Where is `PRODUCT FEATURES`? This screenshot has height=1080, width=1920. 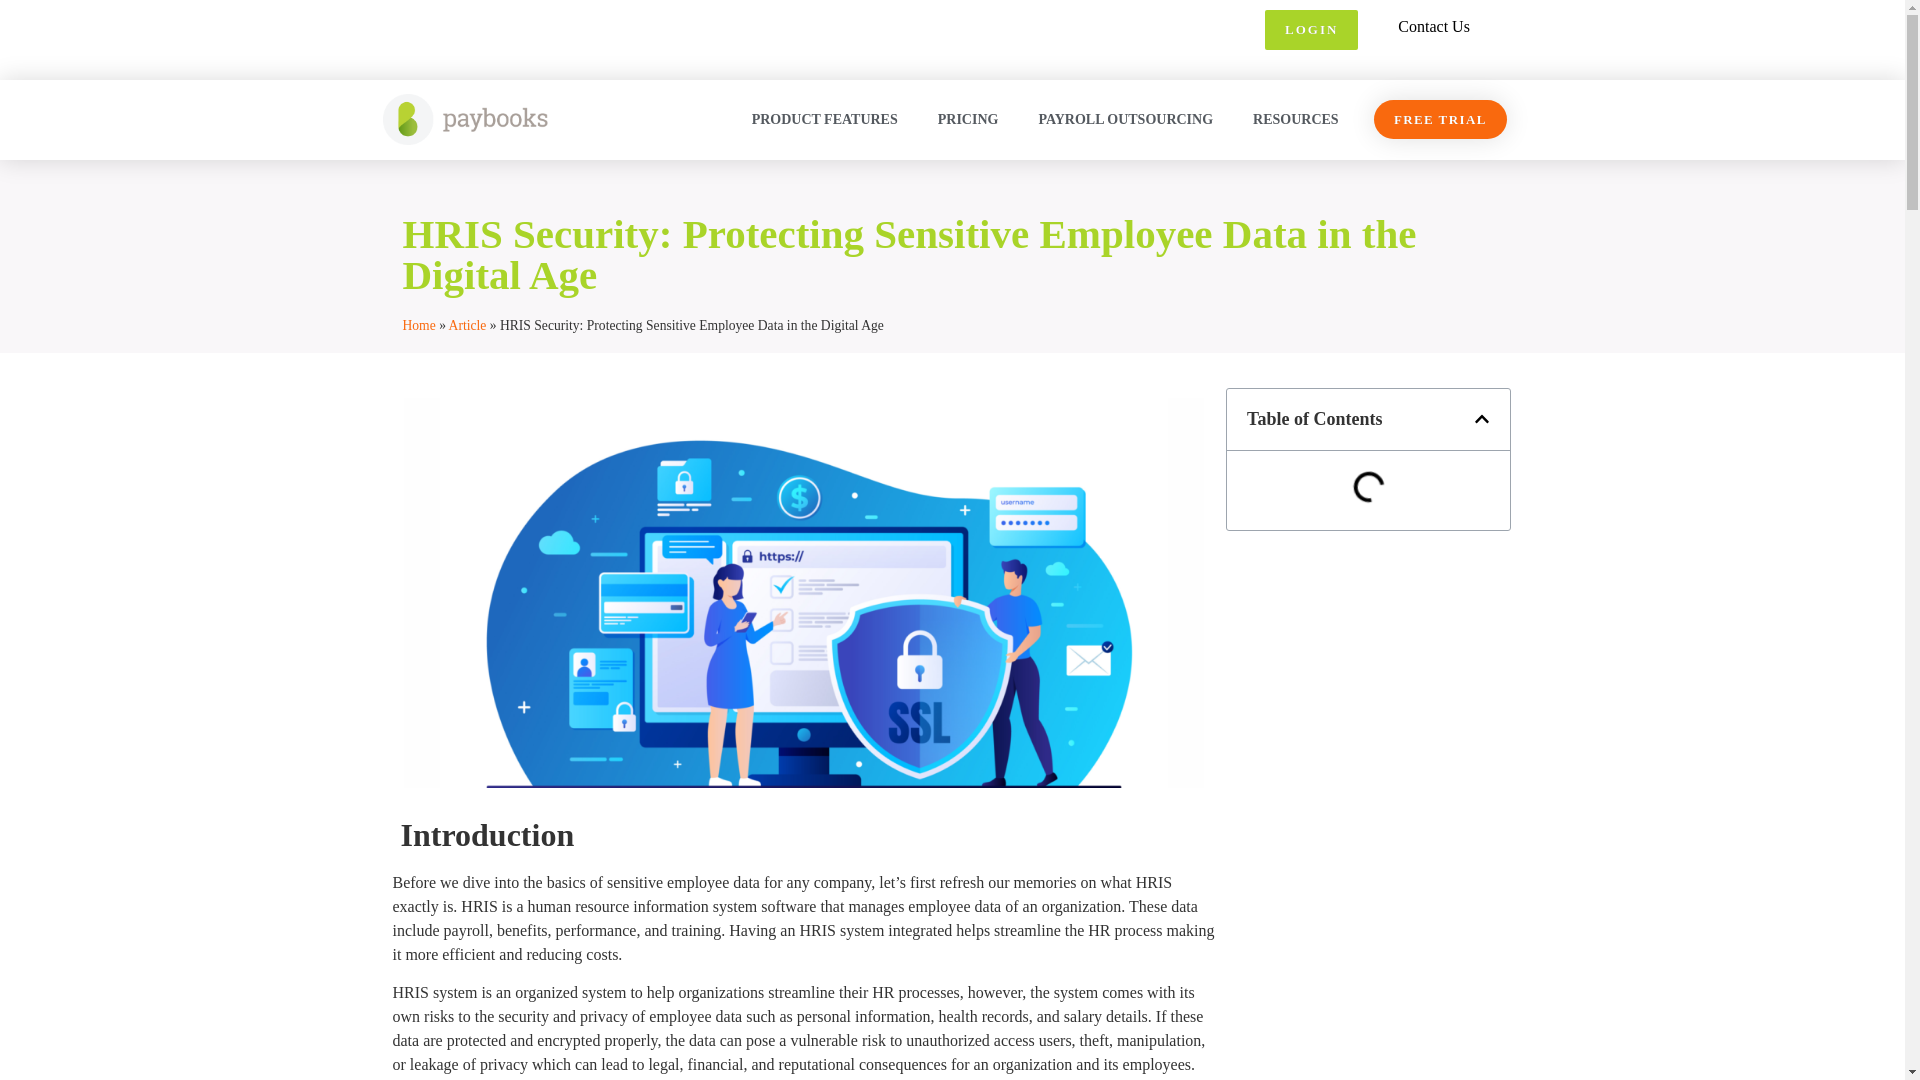
PRODUCT FEATURES is located at coordinates (824, 119).